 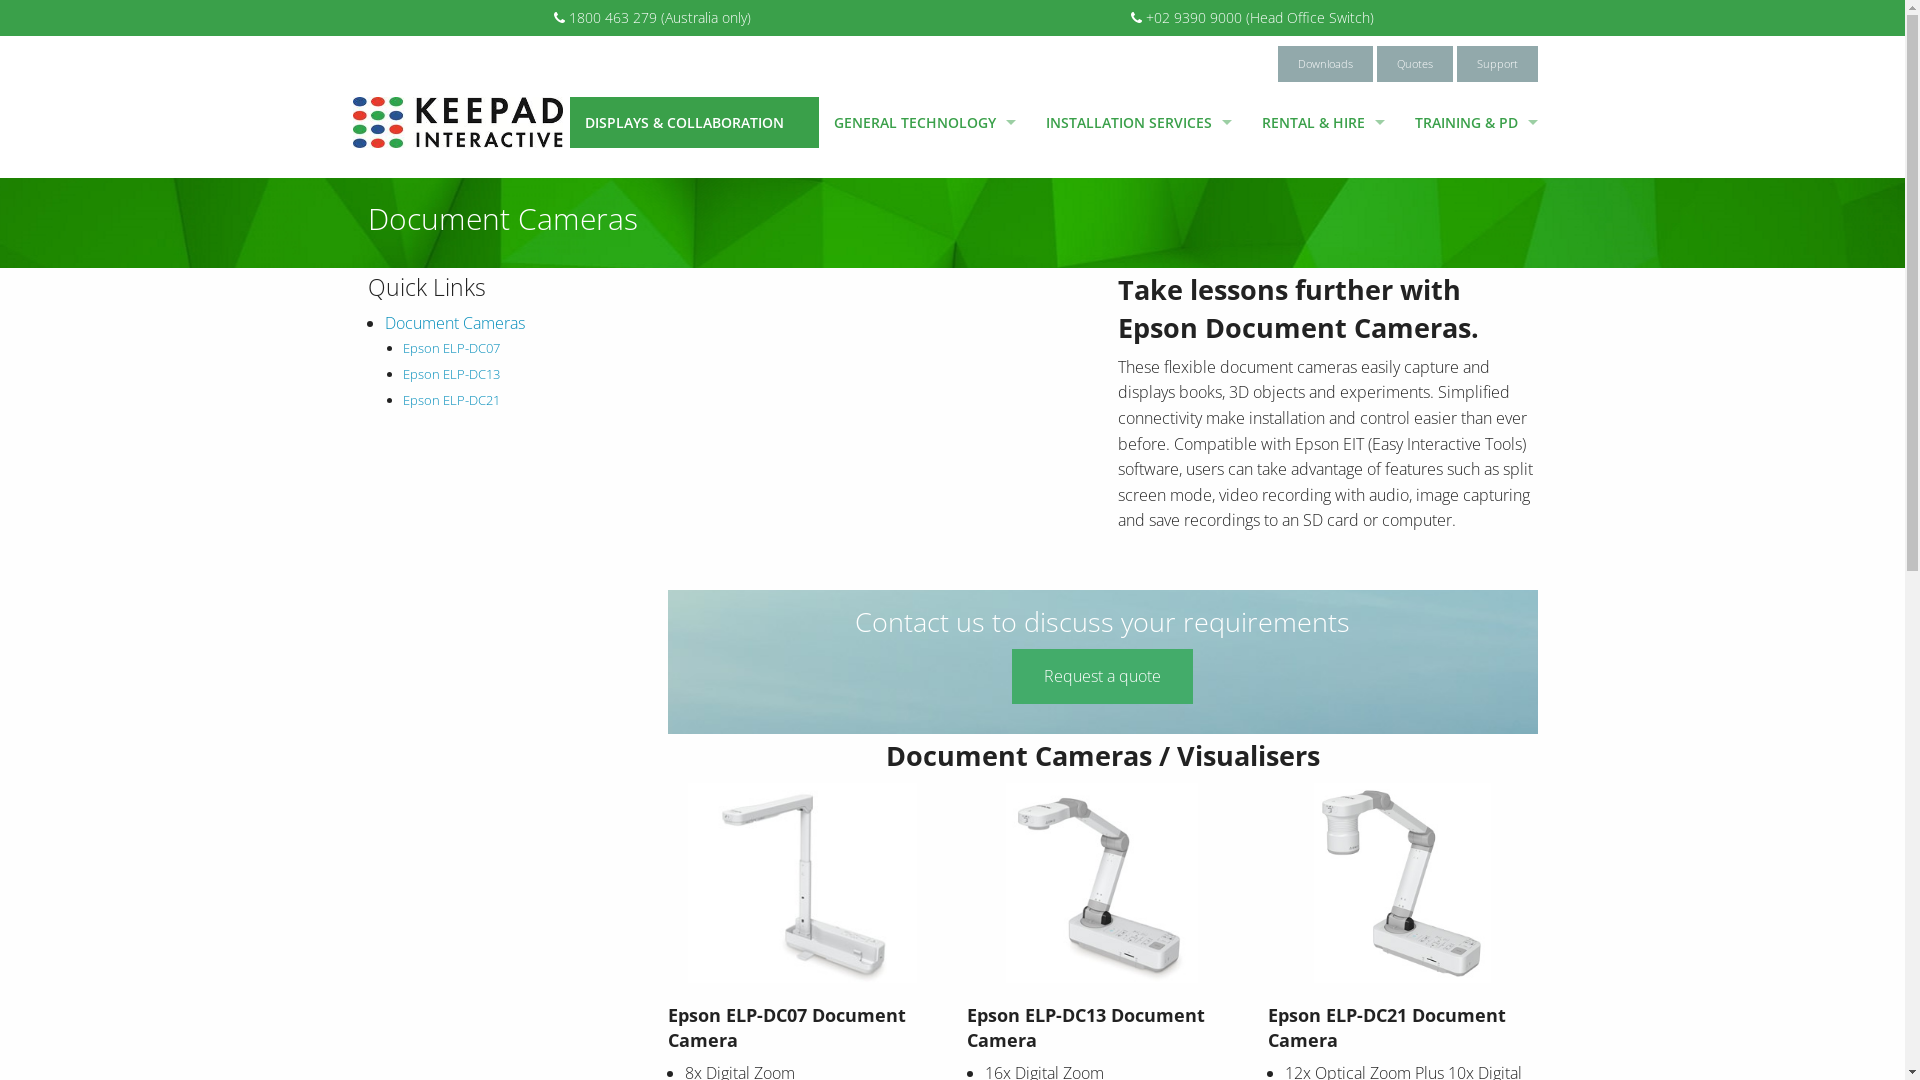 What do you see at coordinates (694, 440) in the screenshot?
I see `TurningPoint` at bounding box center [694, 440].